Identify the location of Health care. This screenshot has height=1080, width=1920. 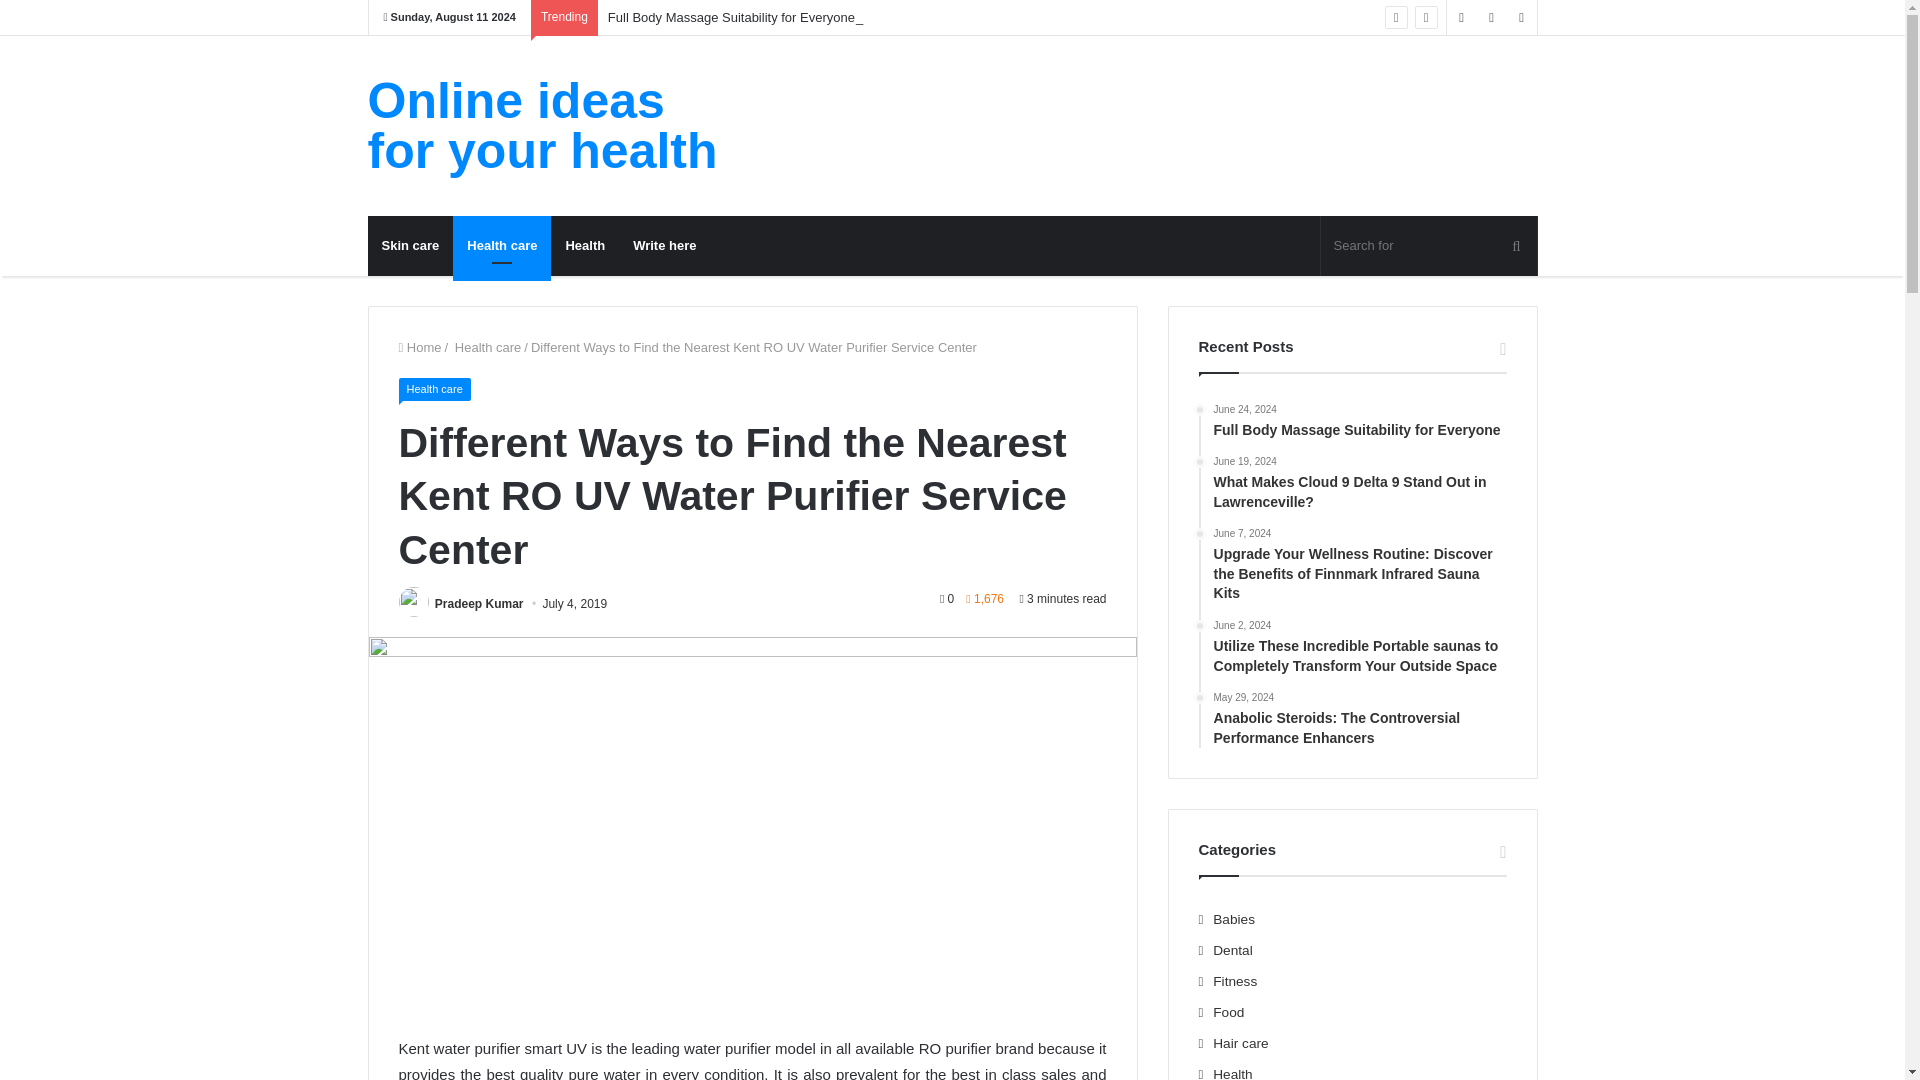
(434, 389).